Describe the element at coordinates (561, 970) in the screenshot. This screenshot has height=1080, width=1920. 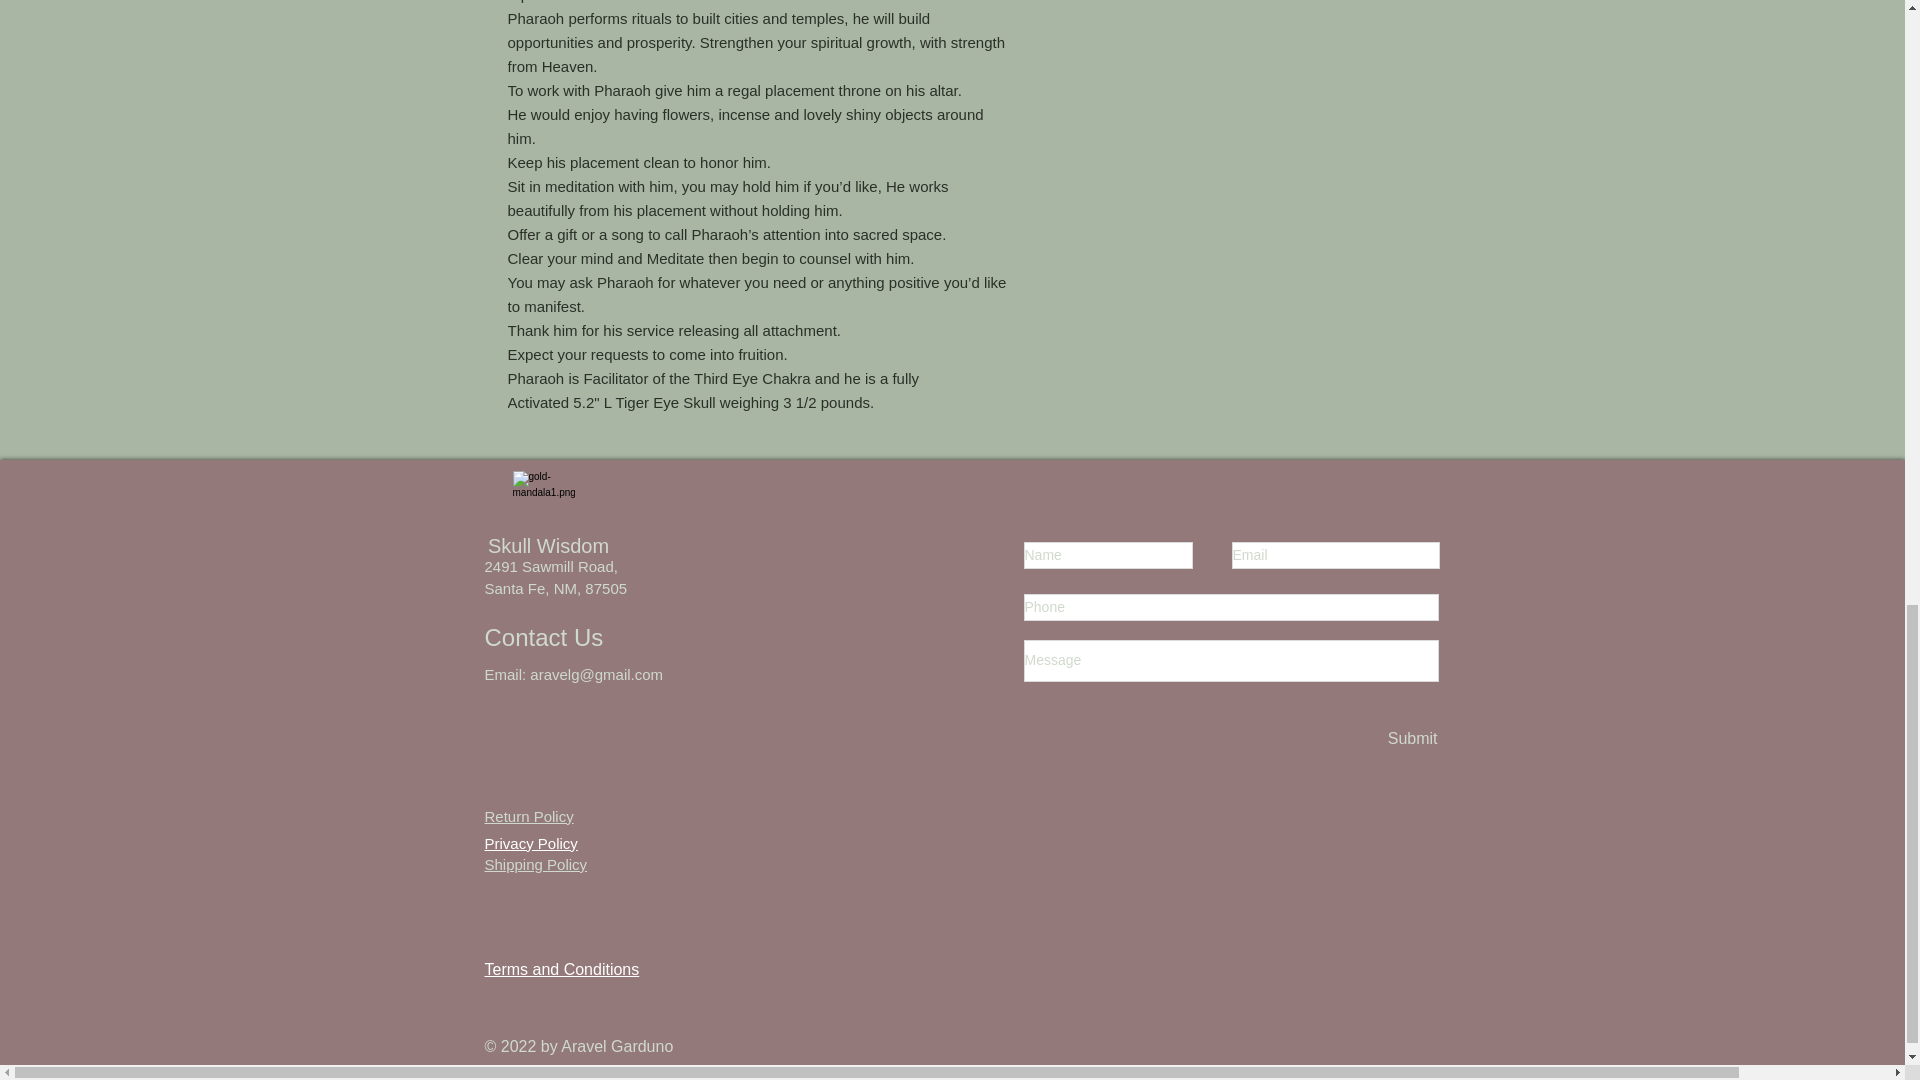
I see `Terms and Conditions` at that location.